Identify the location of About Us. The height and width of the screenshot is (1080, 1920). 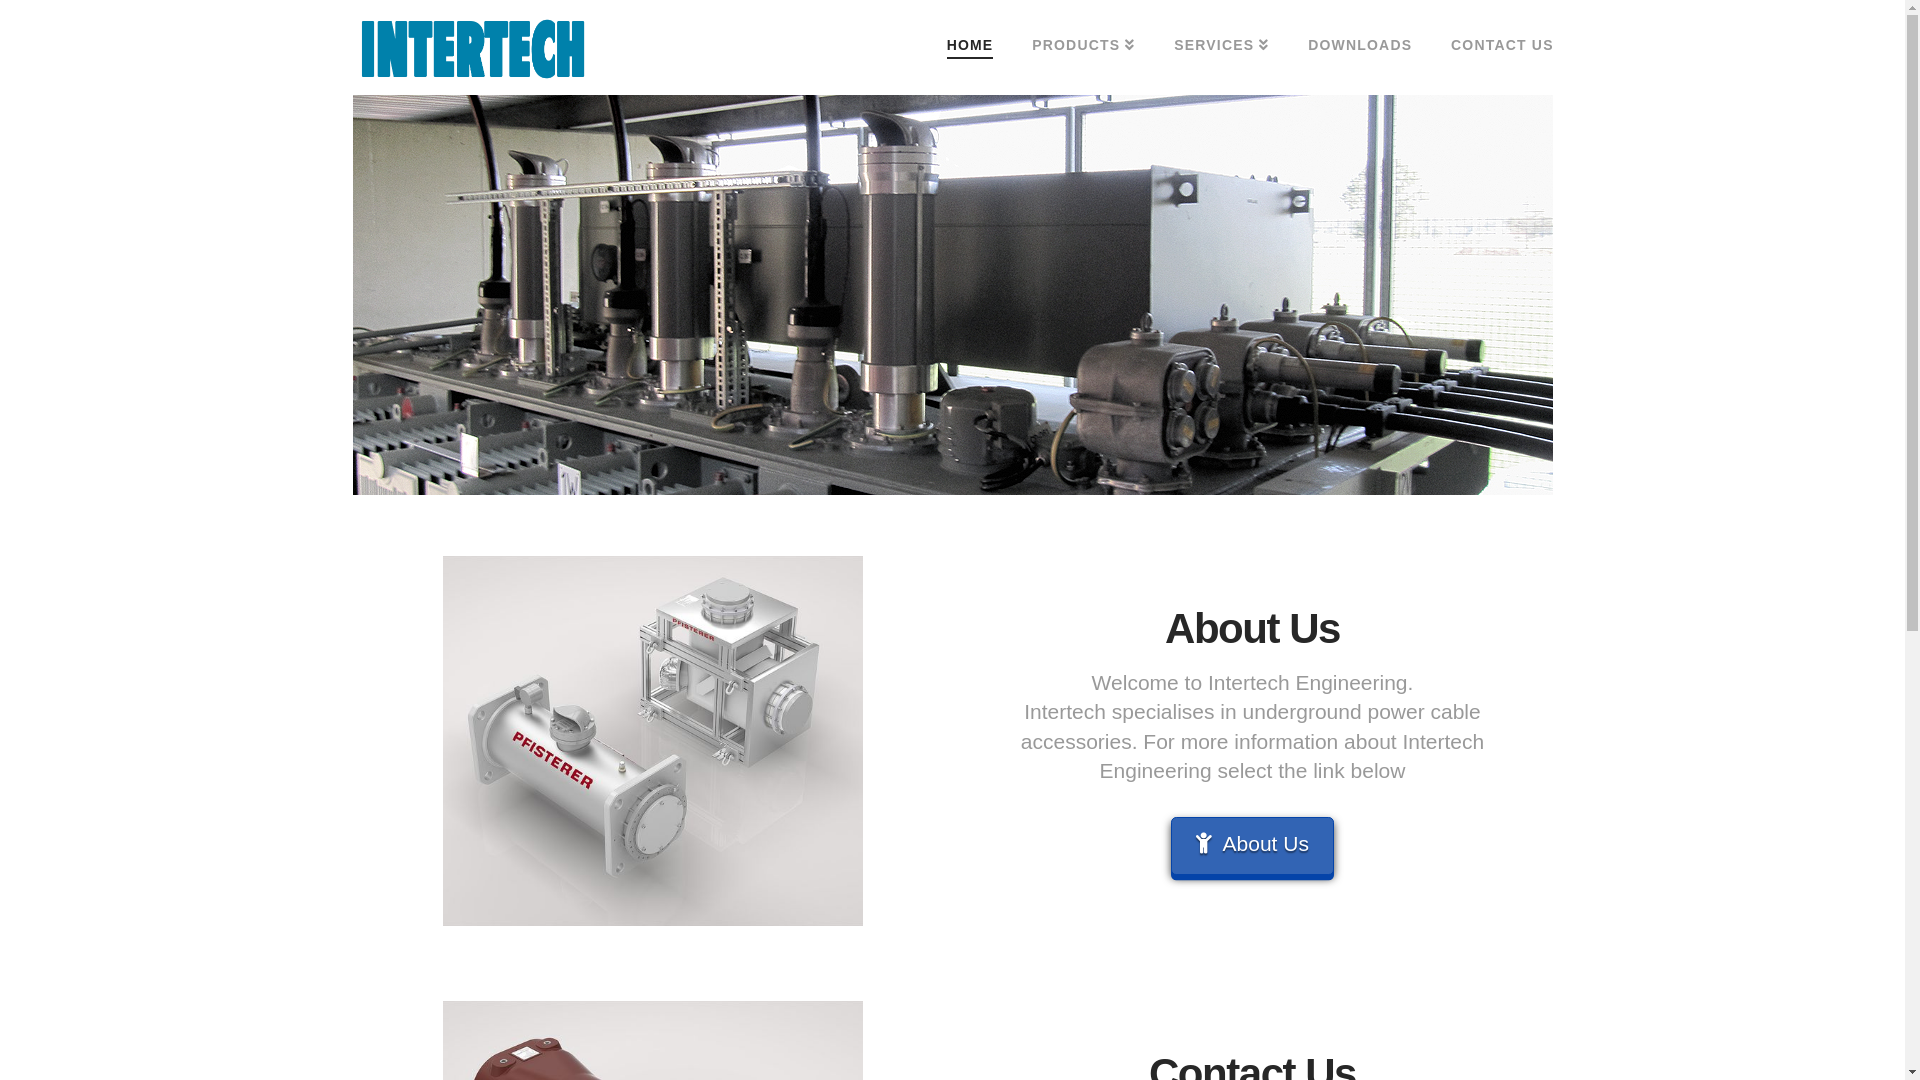
(1252, 846).